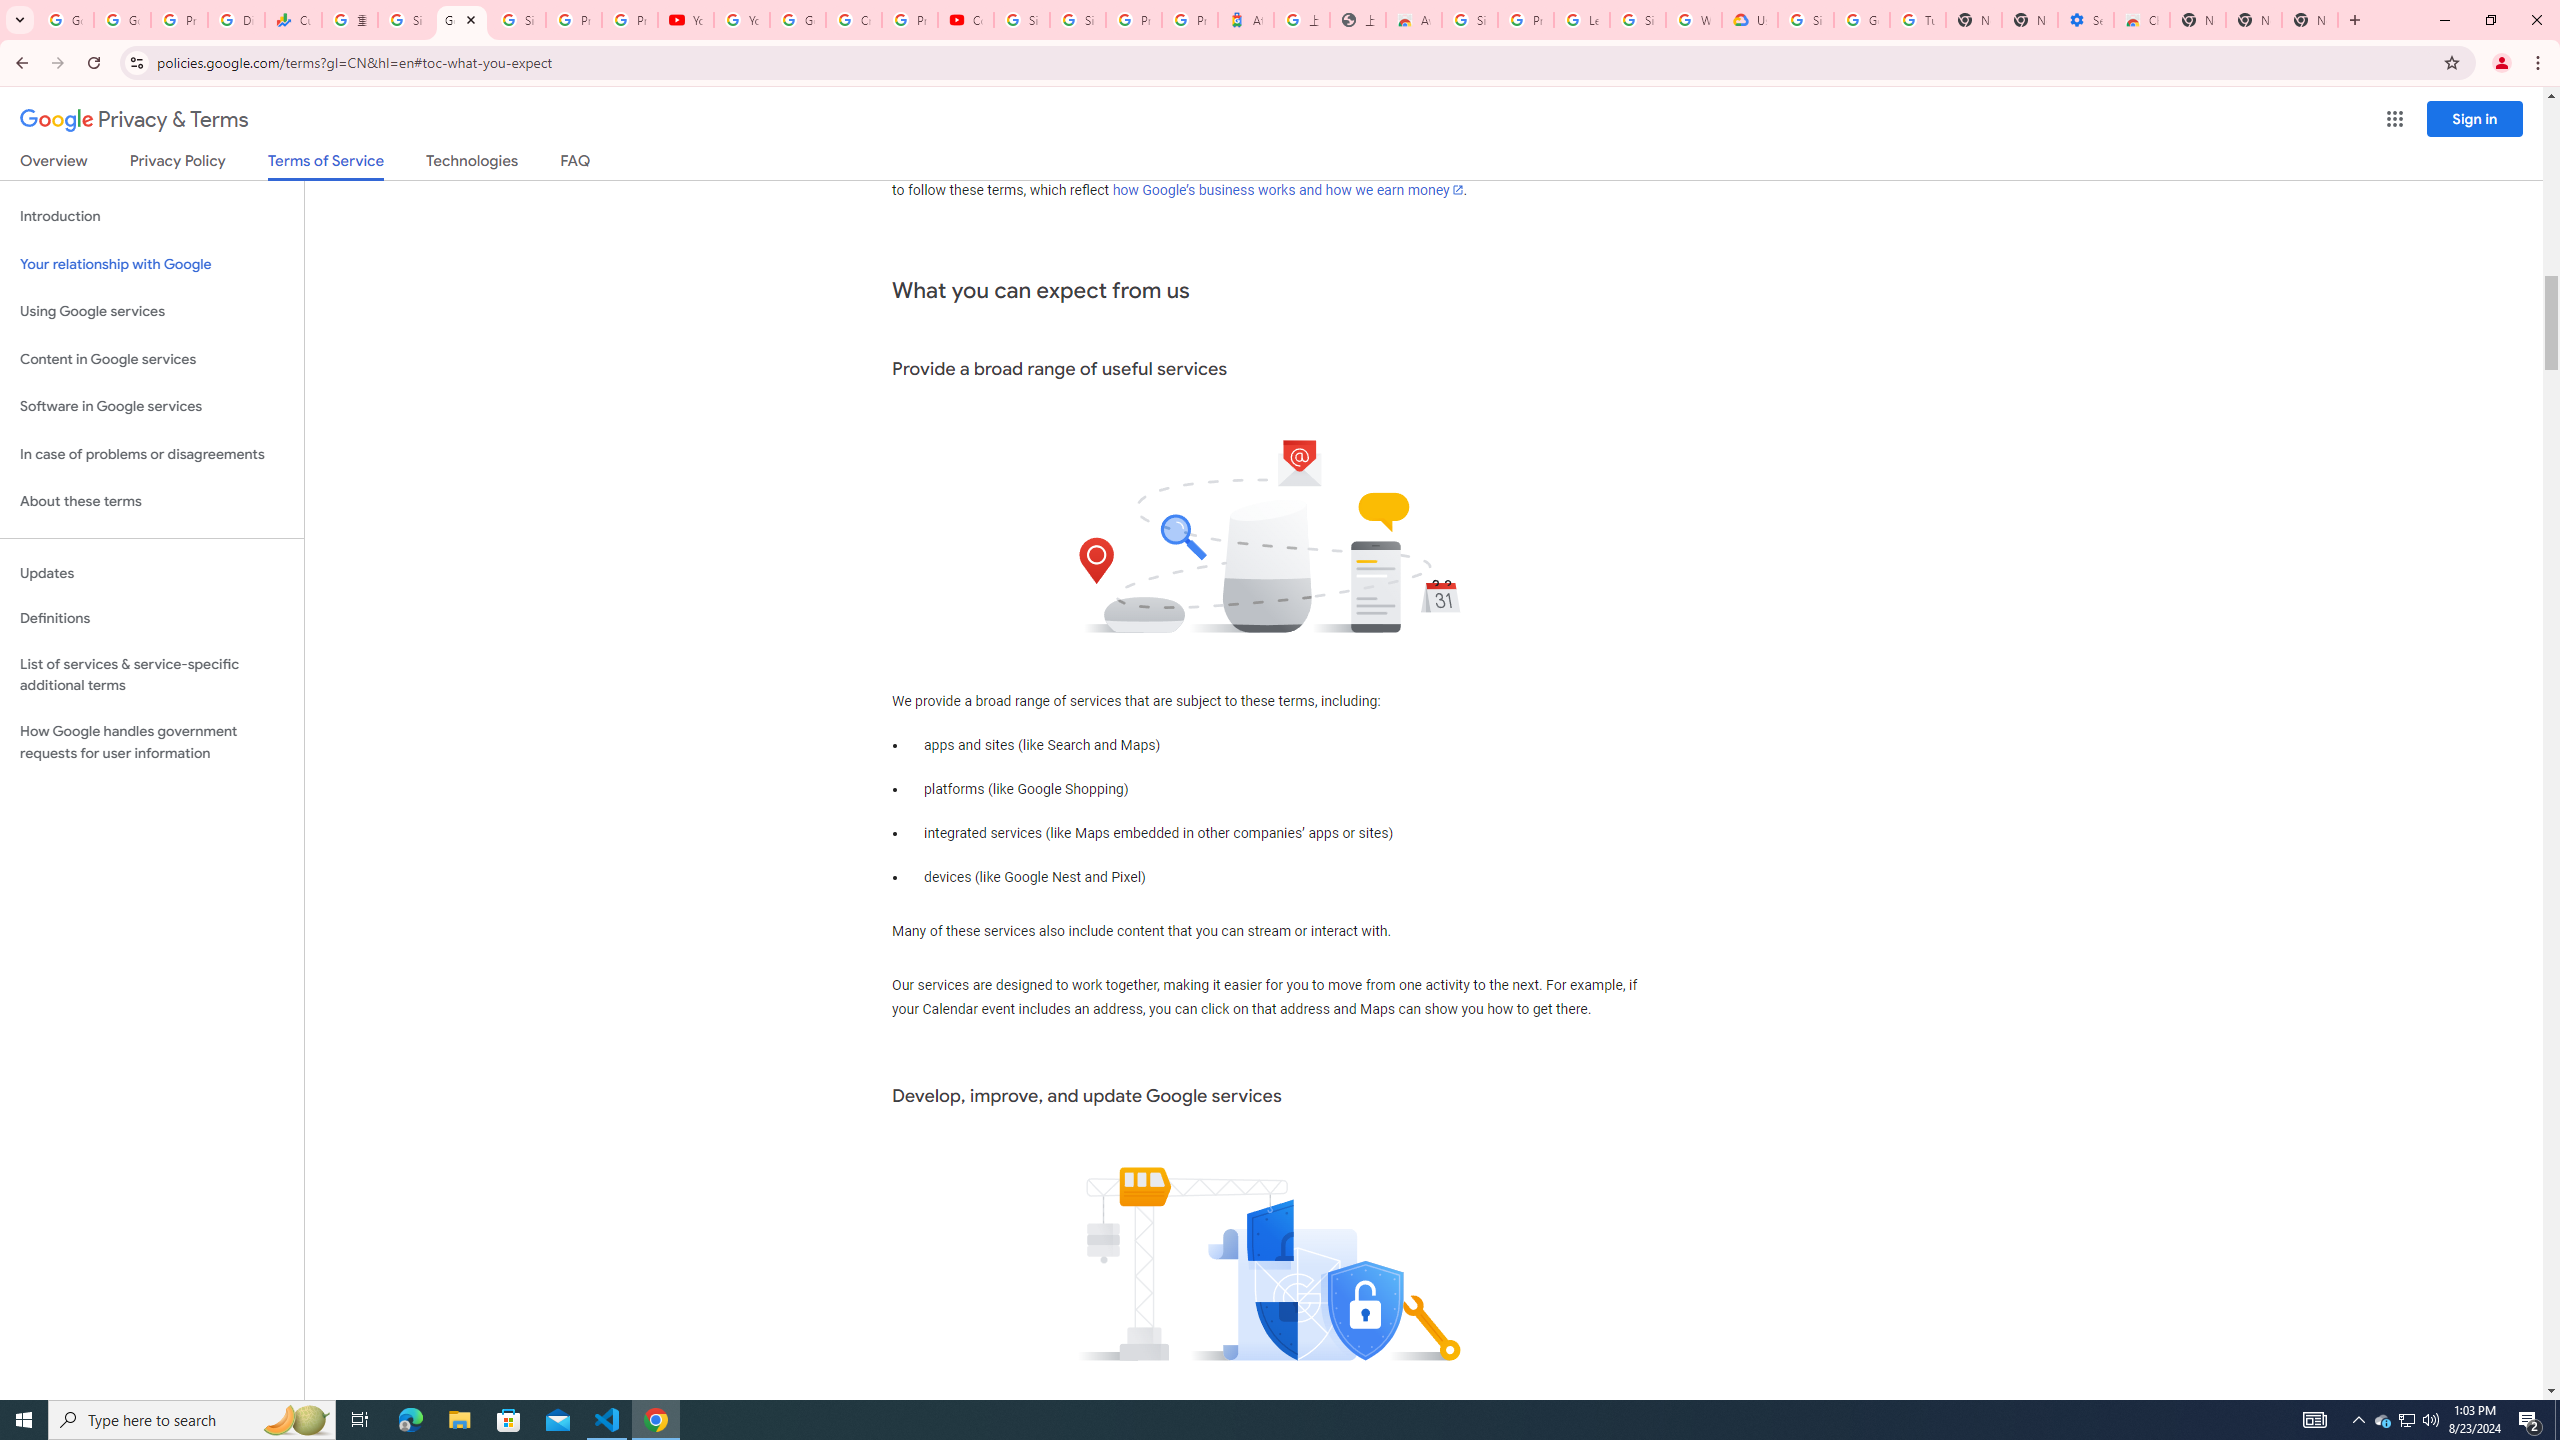  Describe the element at coordinates (1022, 20) in the screenshot. I see `Sign in - Google Accounts` at that location.